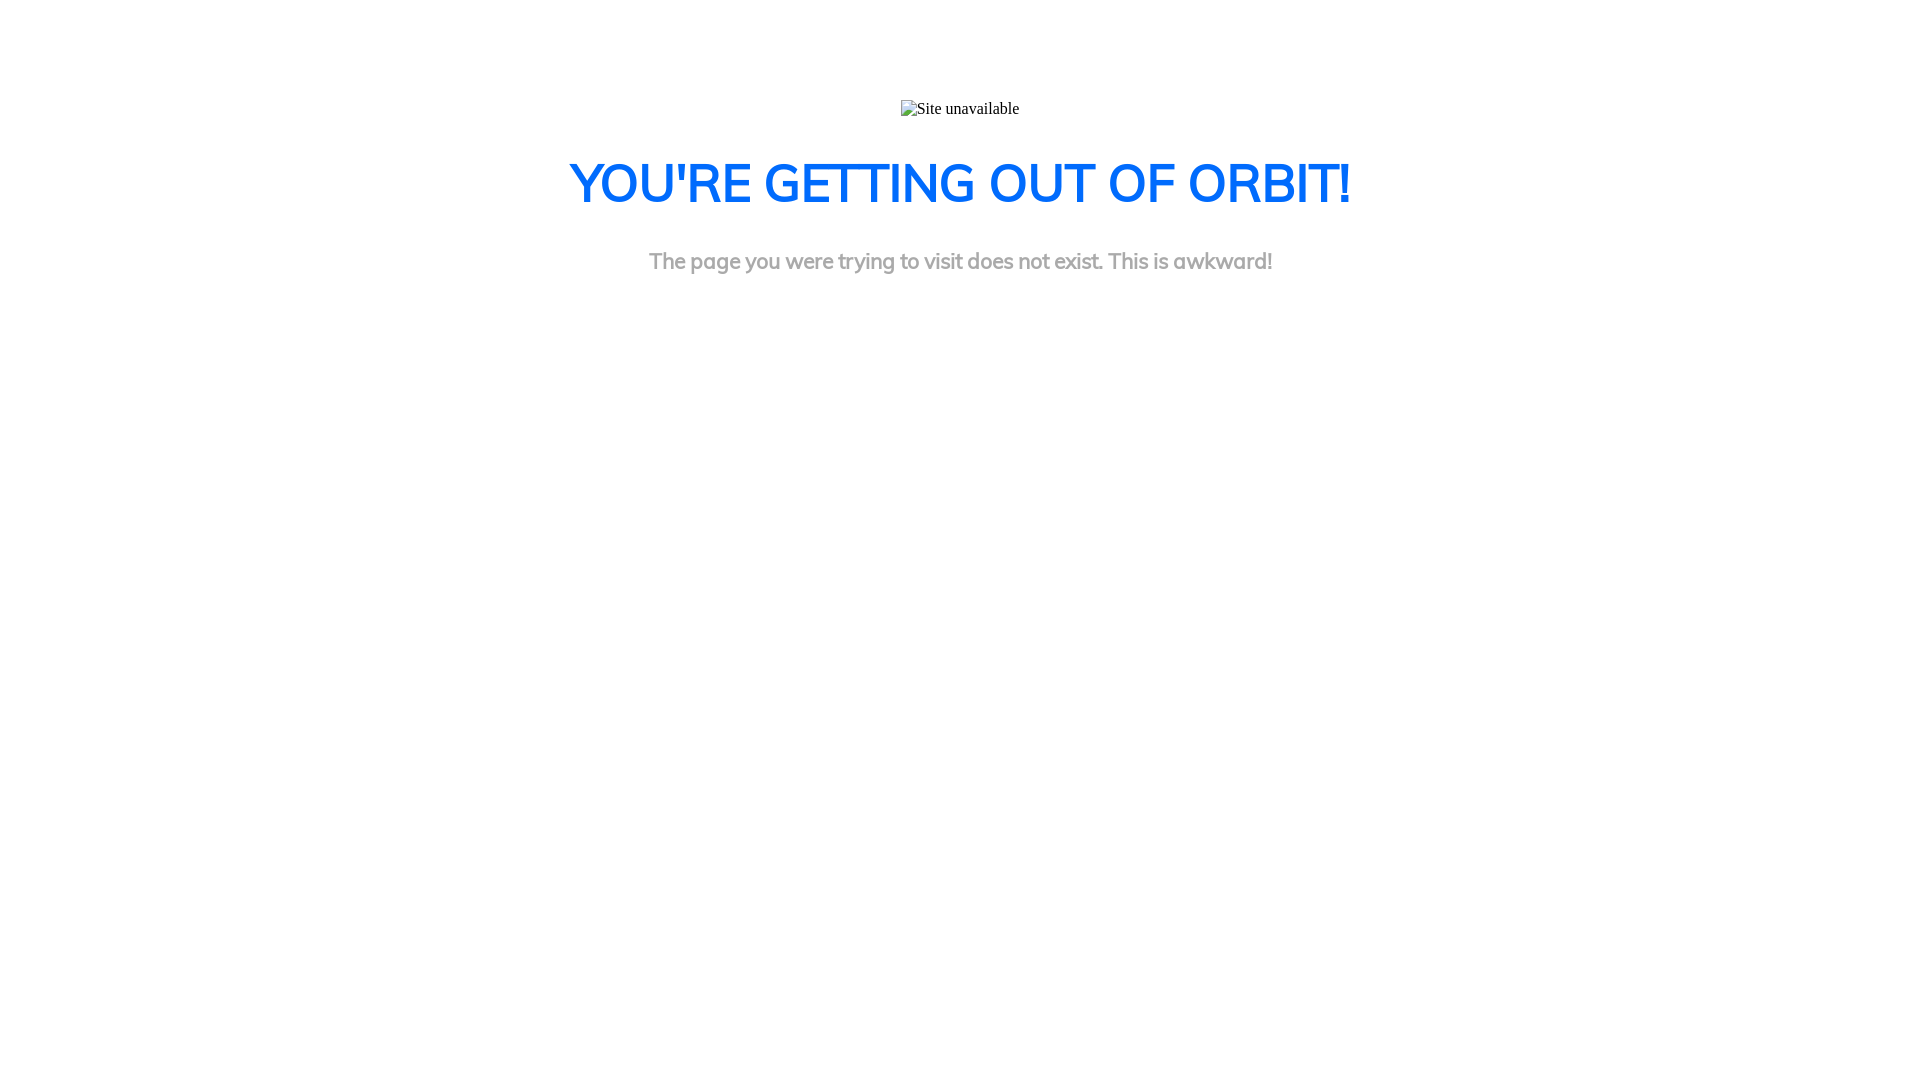  Describe the element at coordinates (960, 109) in the screenshot. I see `Site unavailable` at that location.